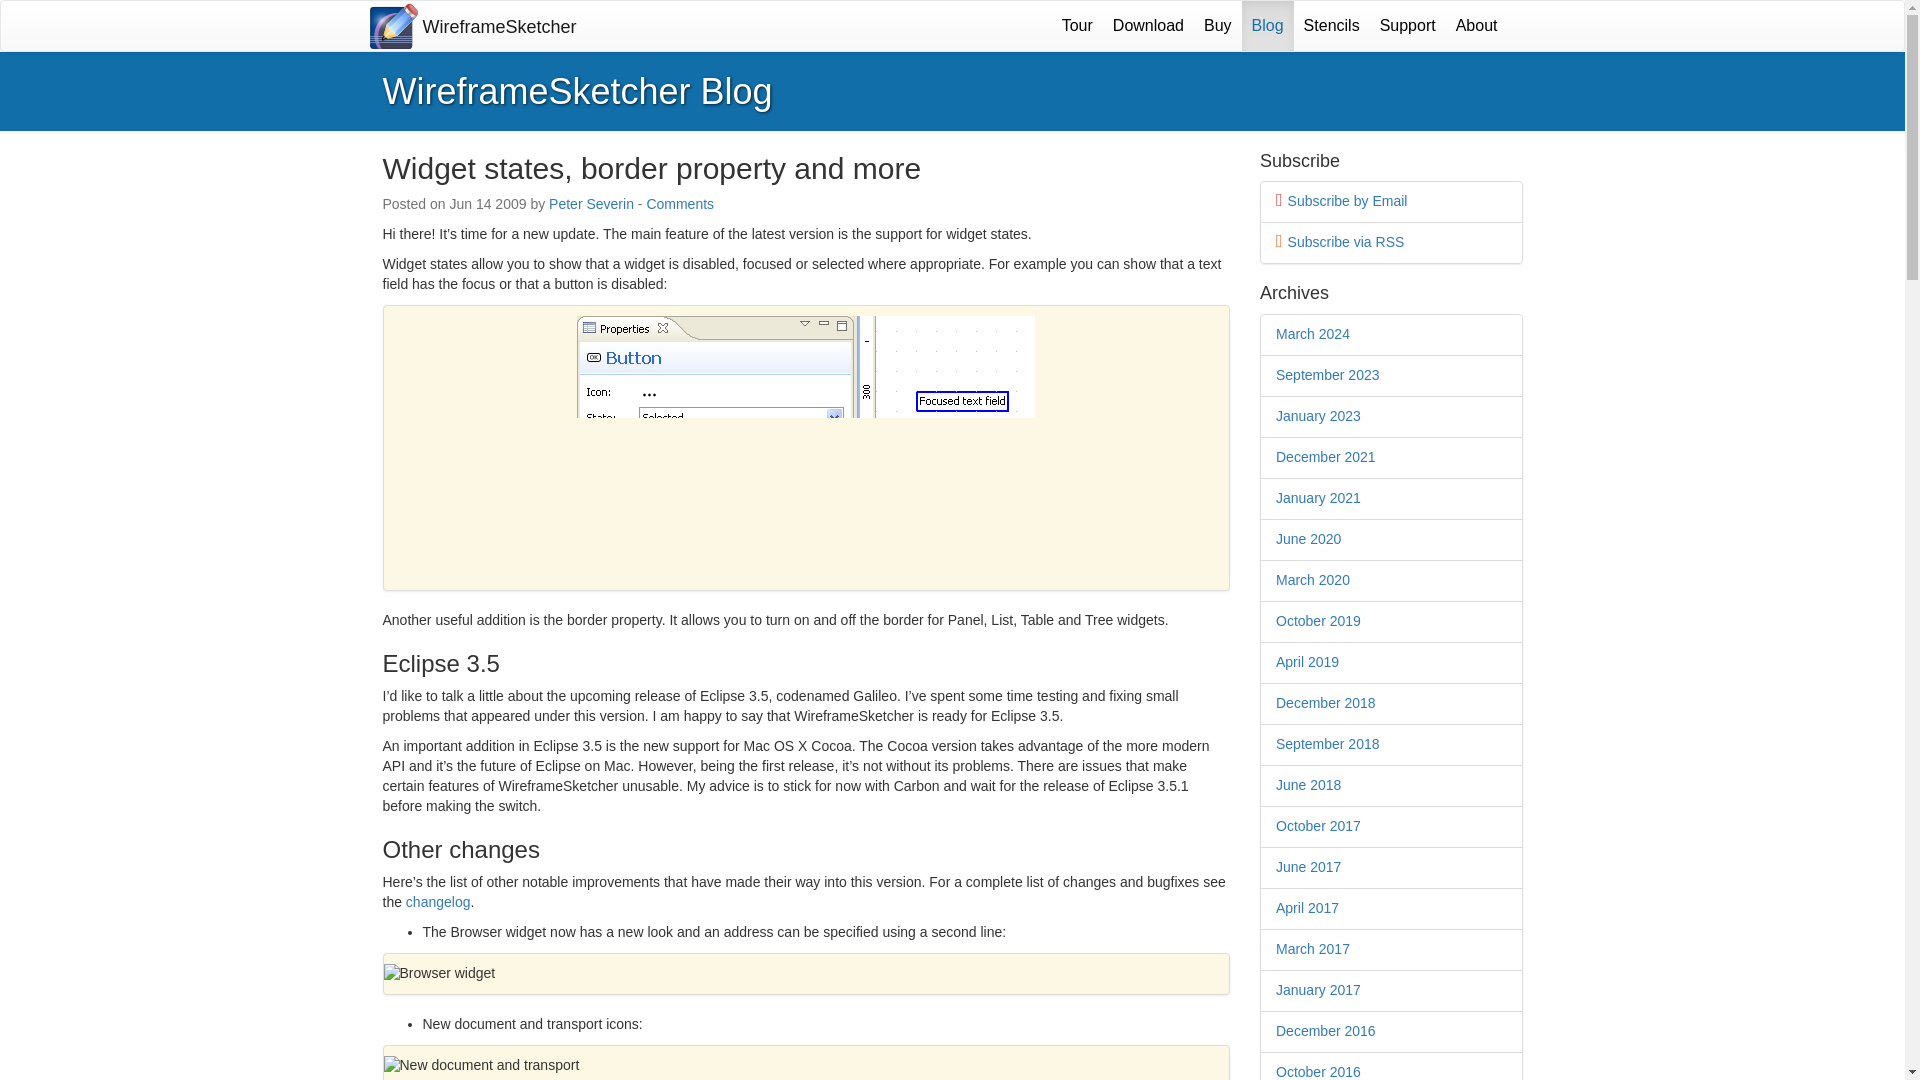 The width and height of the screenshot is (1920, 1080). What do you see at coordinates (1268, 26) in the screenshot?
I see `Blog` at bounding box center [1268, 26].